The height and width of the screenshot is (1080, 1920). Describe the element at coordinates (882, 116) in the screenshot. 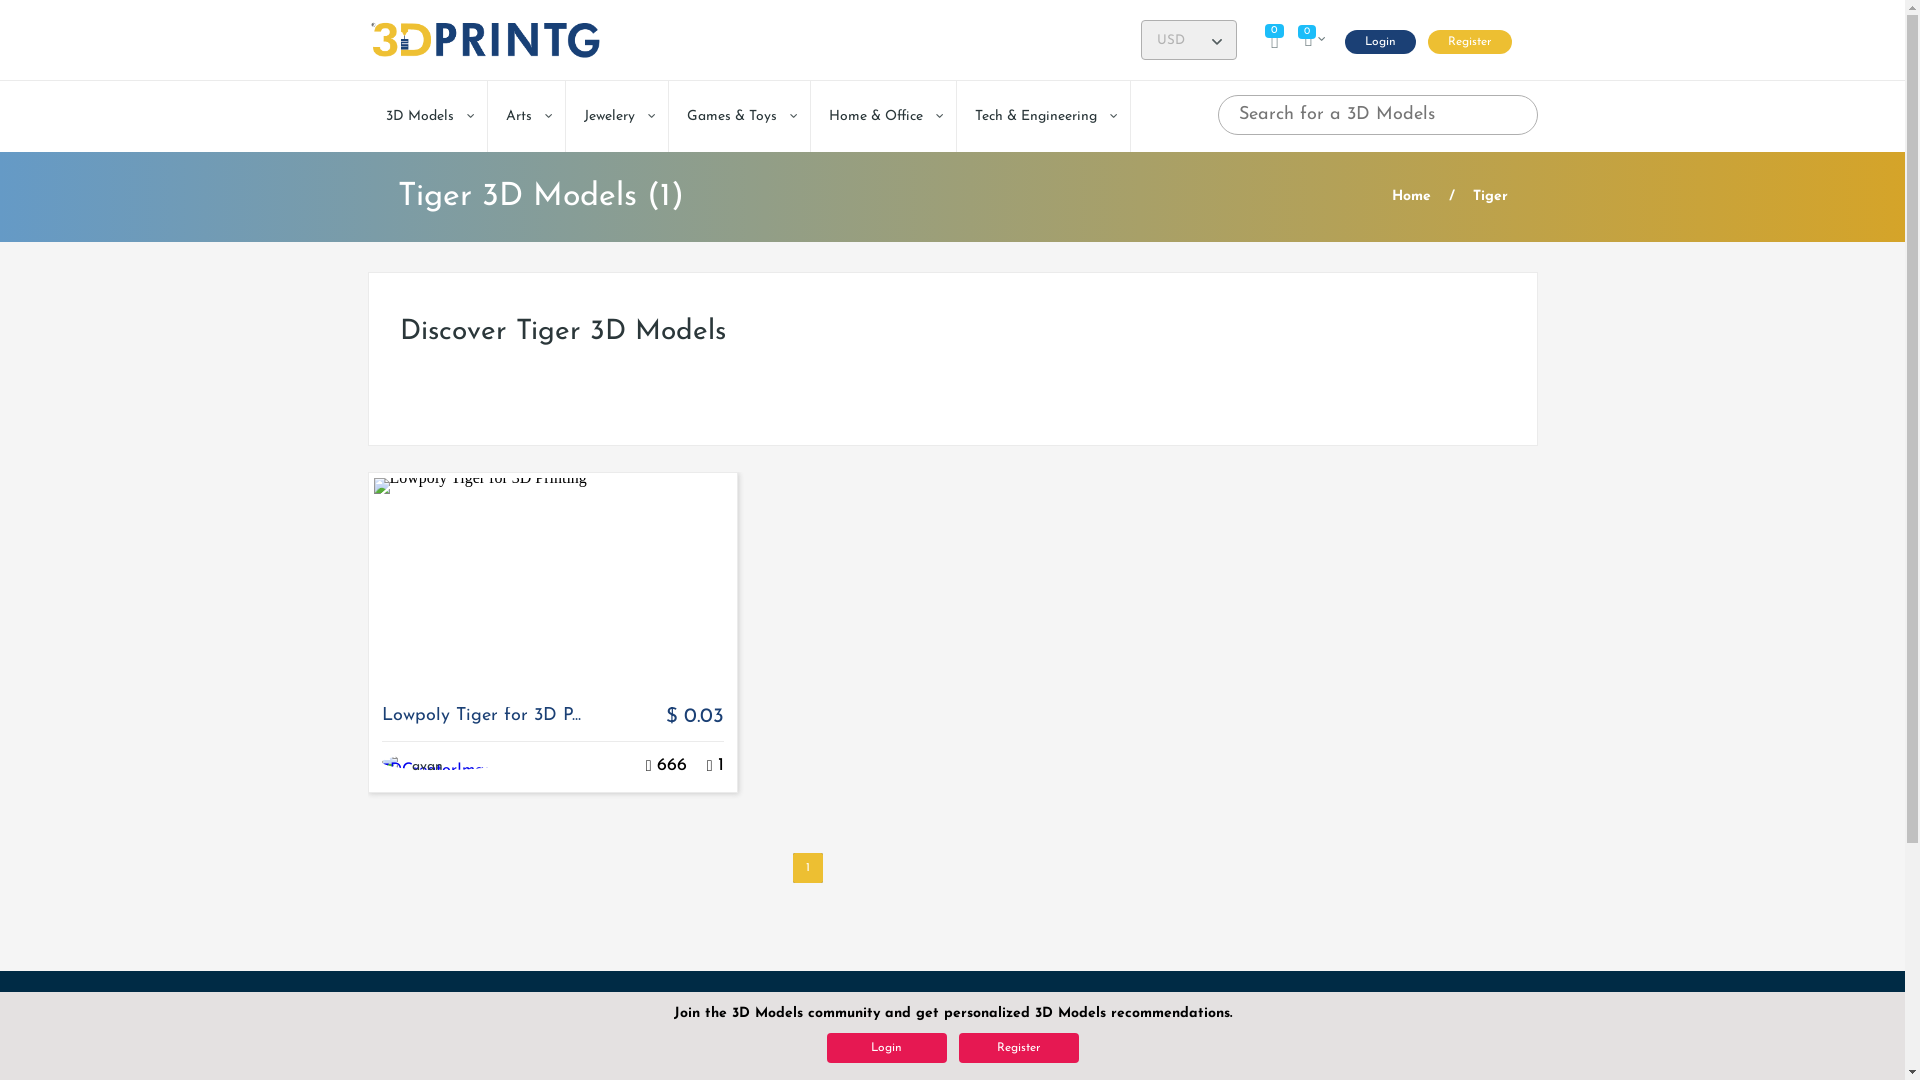

I see `Home & Office` at that location.